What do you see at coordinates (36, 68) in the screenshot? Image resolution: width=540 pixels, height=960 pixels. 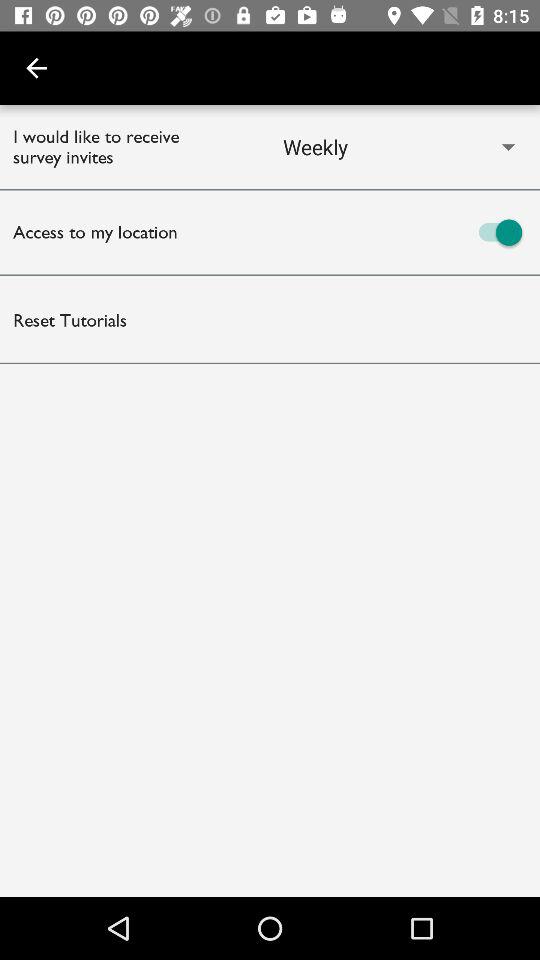 I see `tap the item above i would like` at bounding box center [36, 68].